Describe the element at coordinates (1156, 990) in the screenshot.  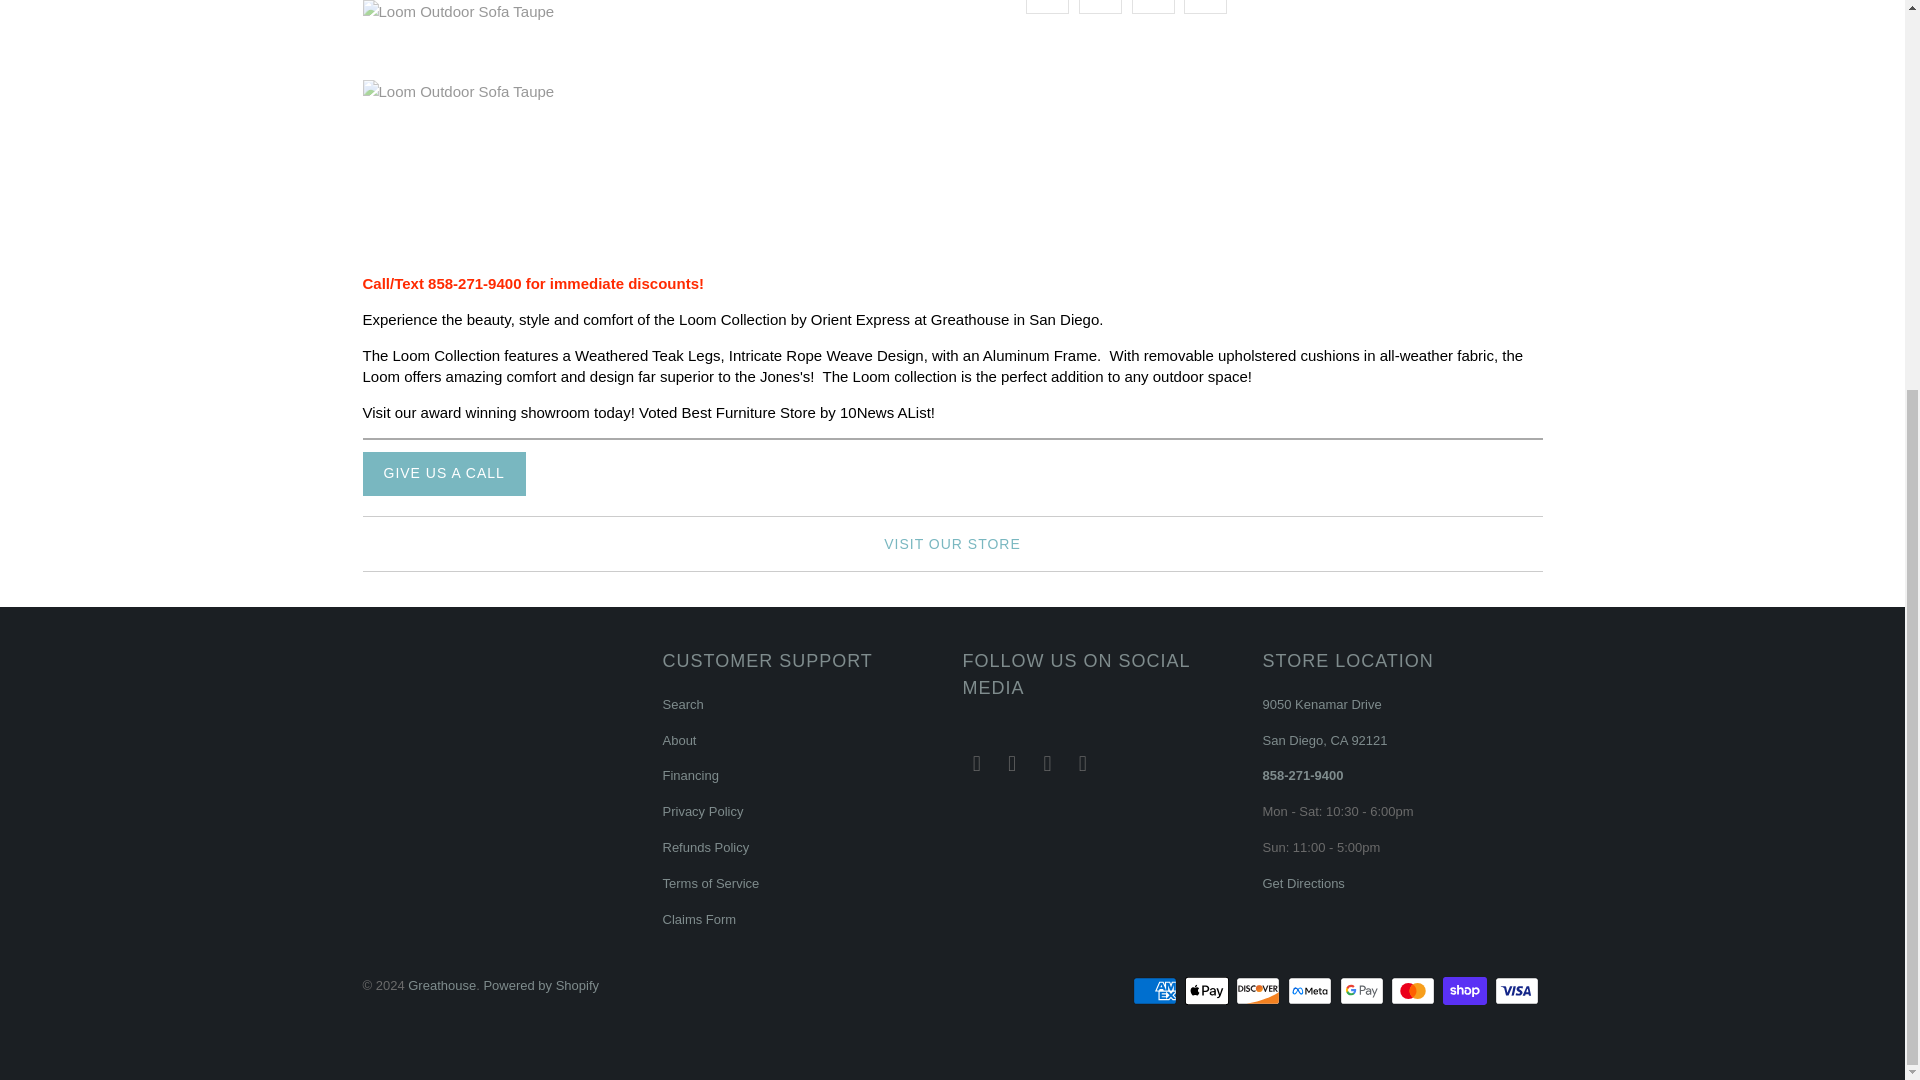
I see `American Express` at that location.